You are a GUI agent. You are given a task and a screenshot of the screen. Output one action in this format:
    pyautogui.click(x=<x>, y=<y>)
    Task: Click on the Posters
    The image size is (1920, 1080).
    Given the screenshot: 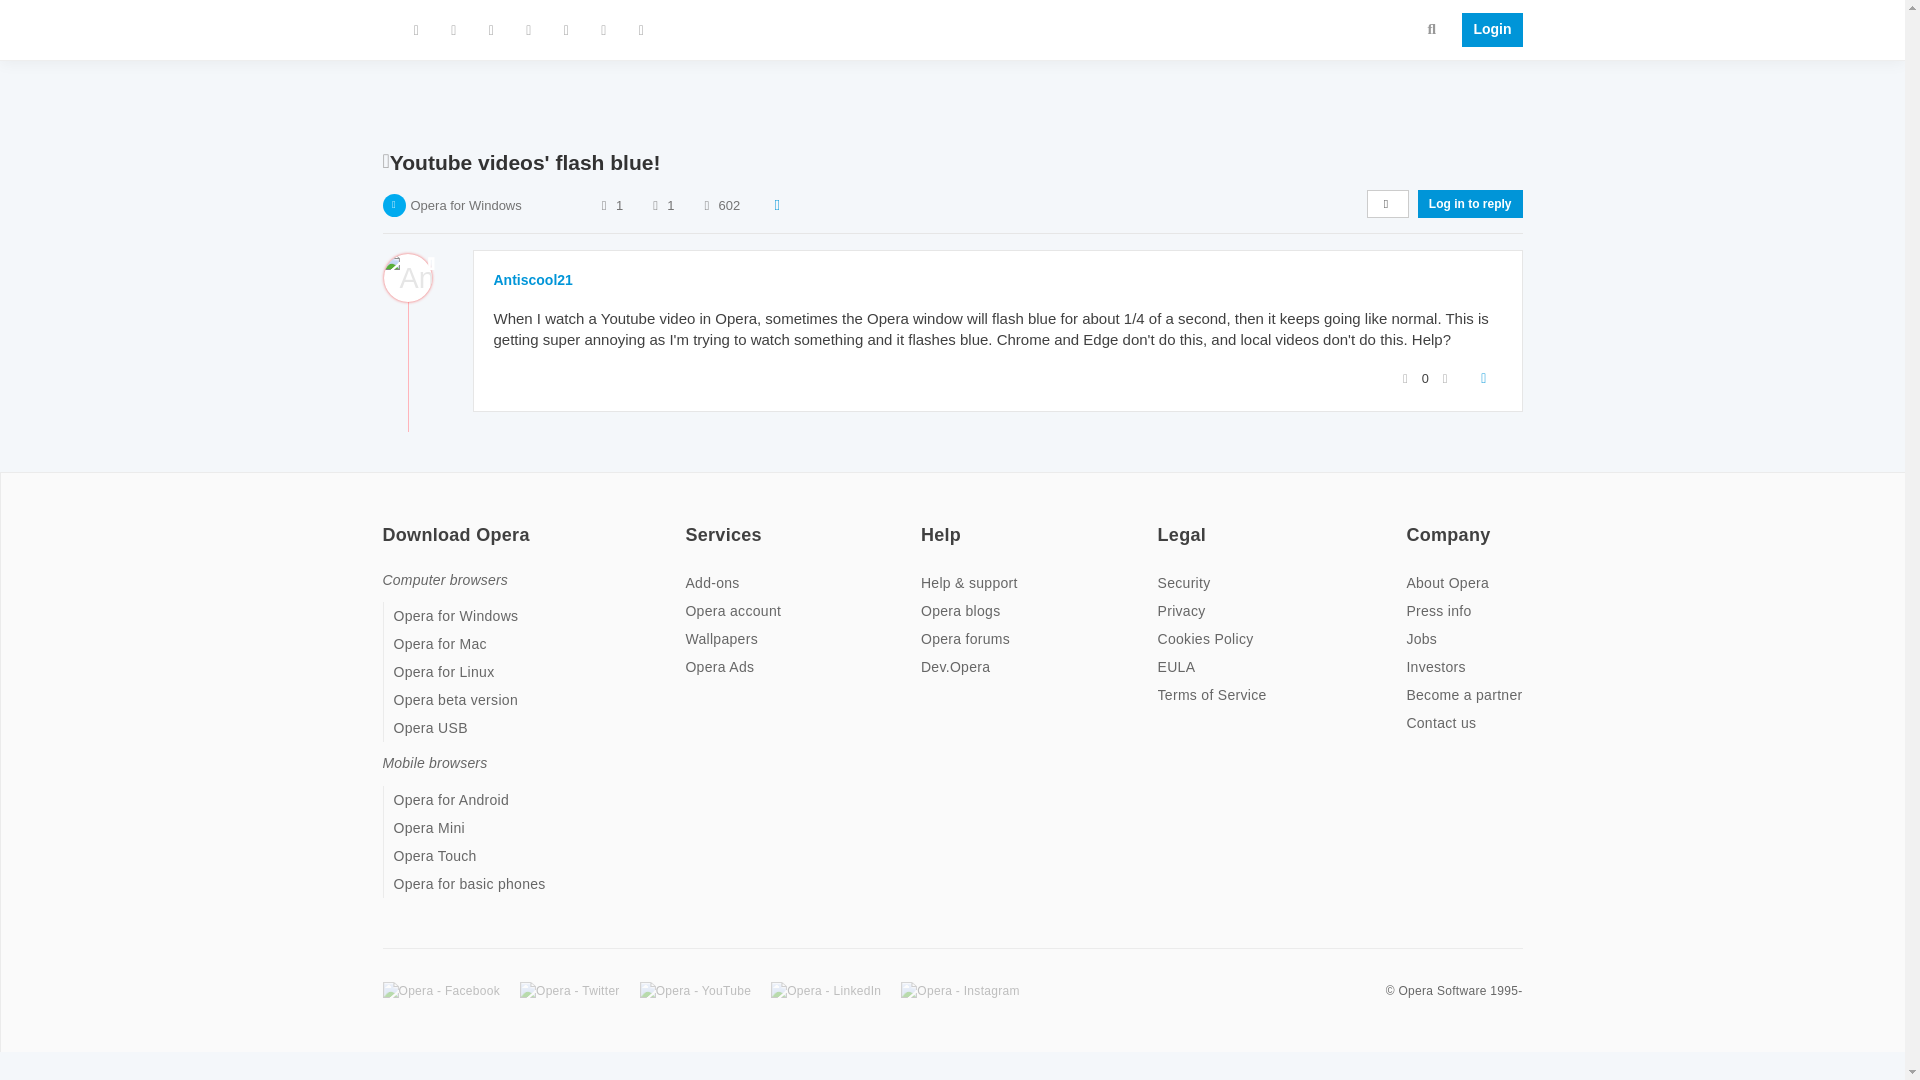 What is the action you would take?
    pyautogui.click(x=604, y=204)
    